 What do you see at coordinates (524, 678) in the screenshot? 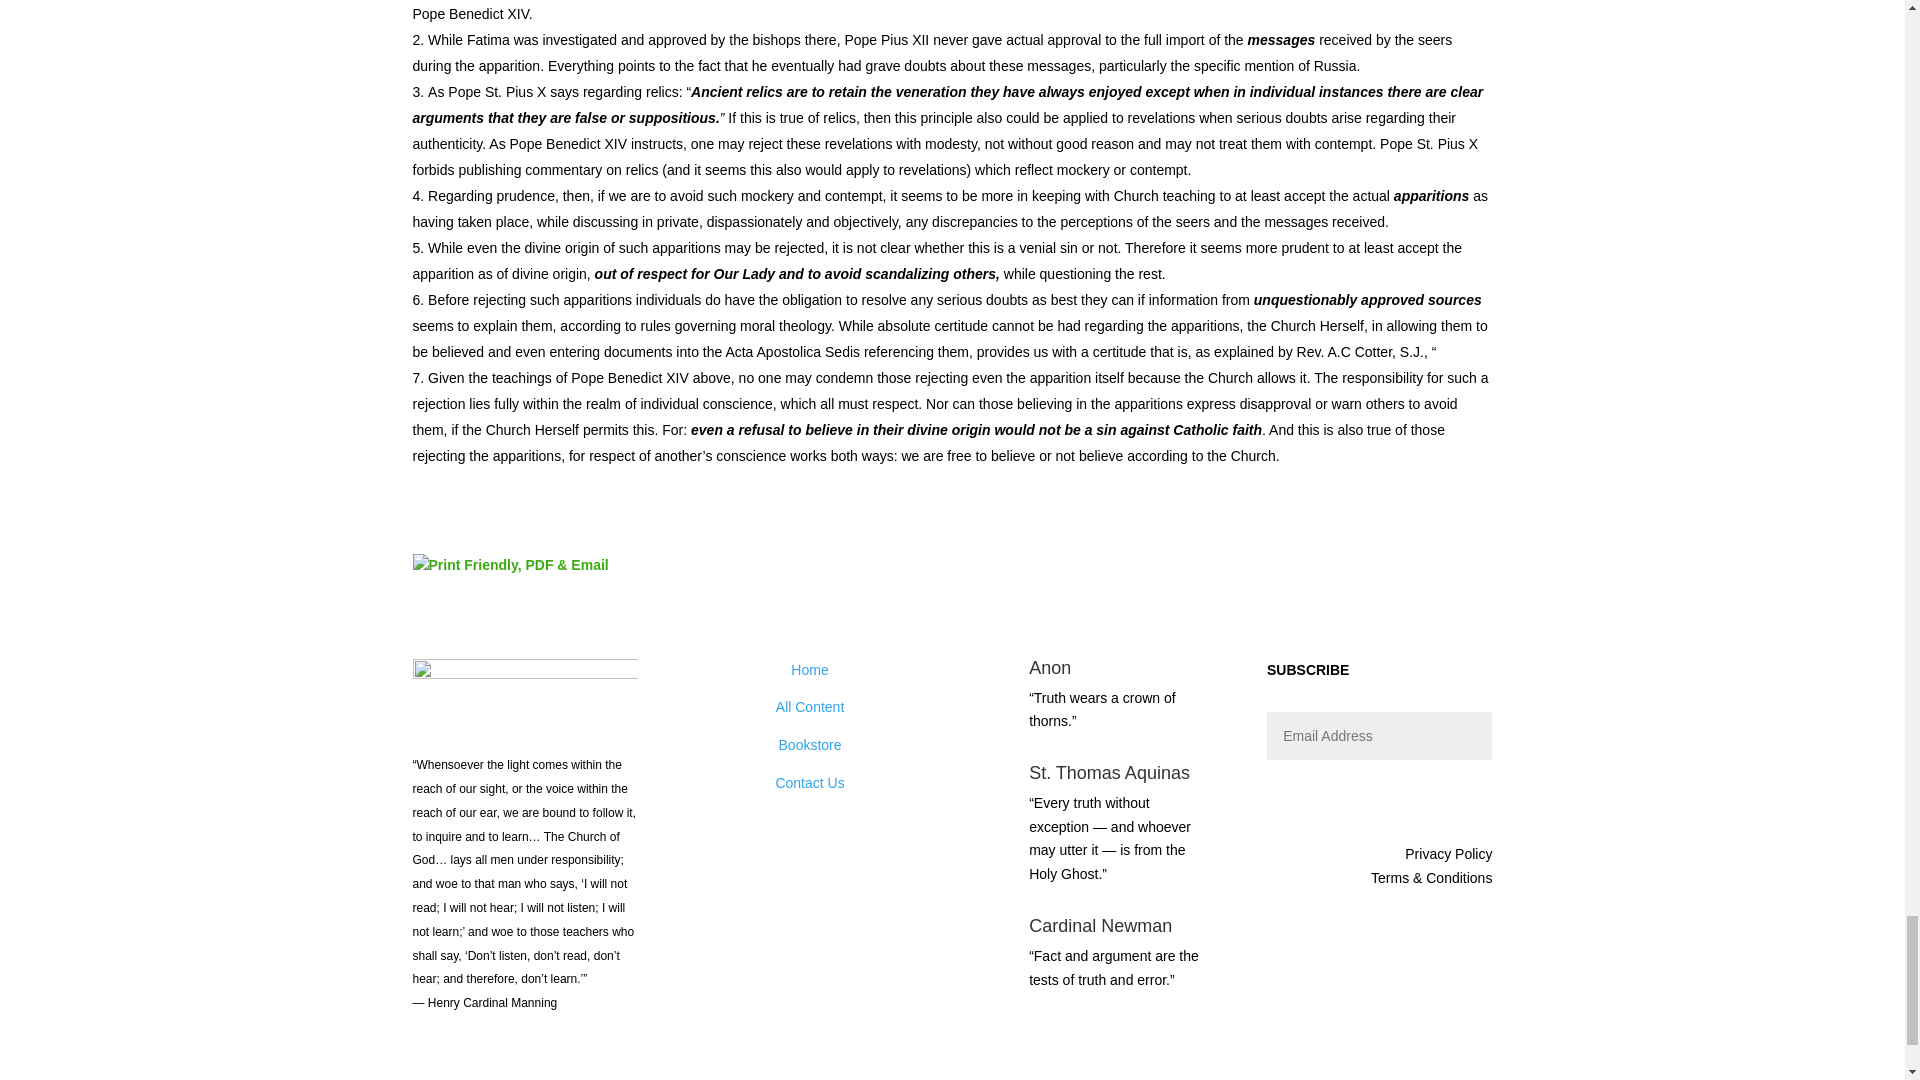
I see `logo2 - white` at bounding box center [524, 678].